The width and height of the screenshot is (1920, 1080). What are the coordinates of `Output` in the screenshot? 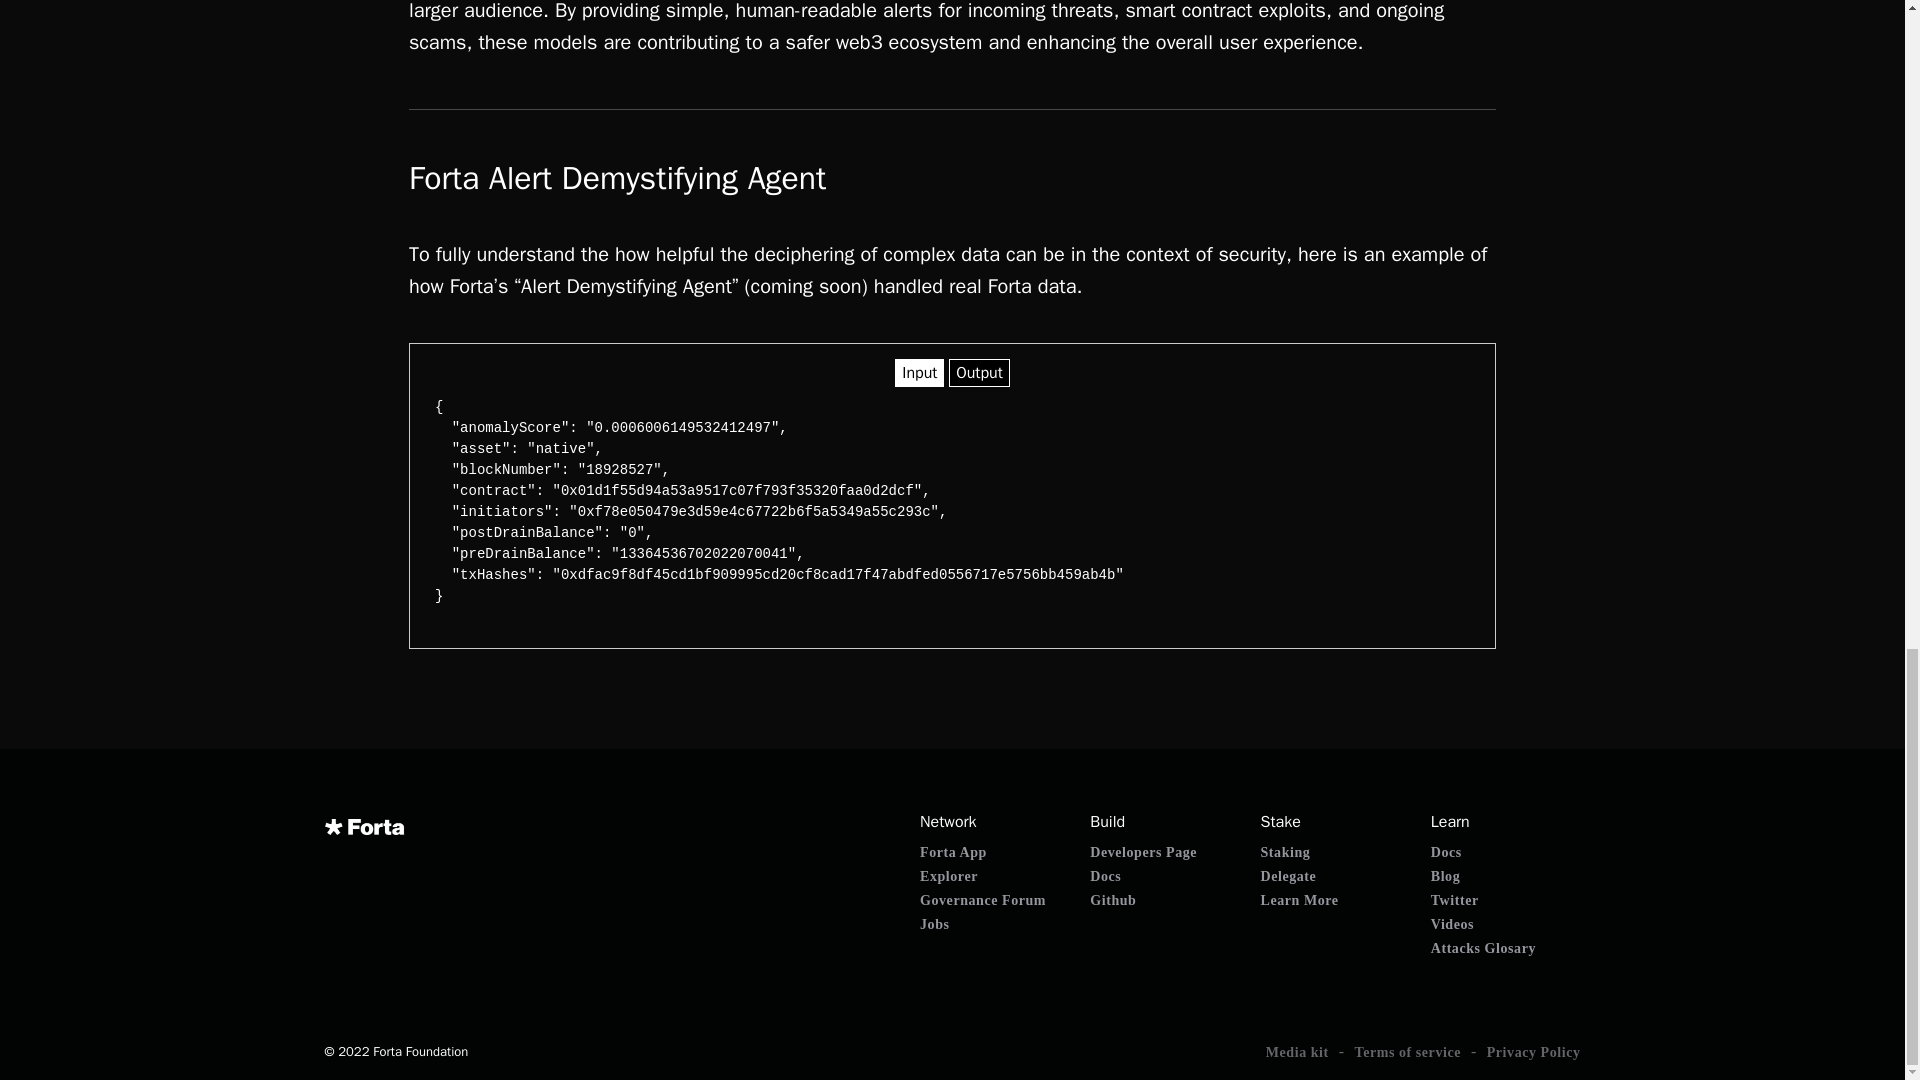 It's located at (978, 372).